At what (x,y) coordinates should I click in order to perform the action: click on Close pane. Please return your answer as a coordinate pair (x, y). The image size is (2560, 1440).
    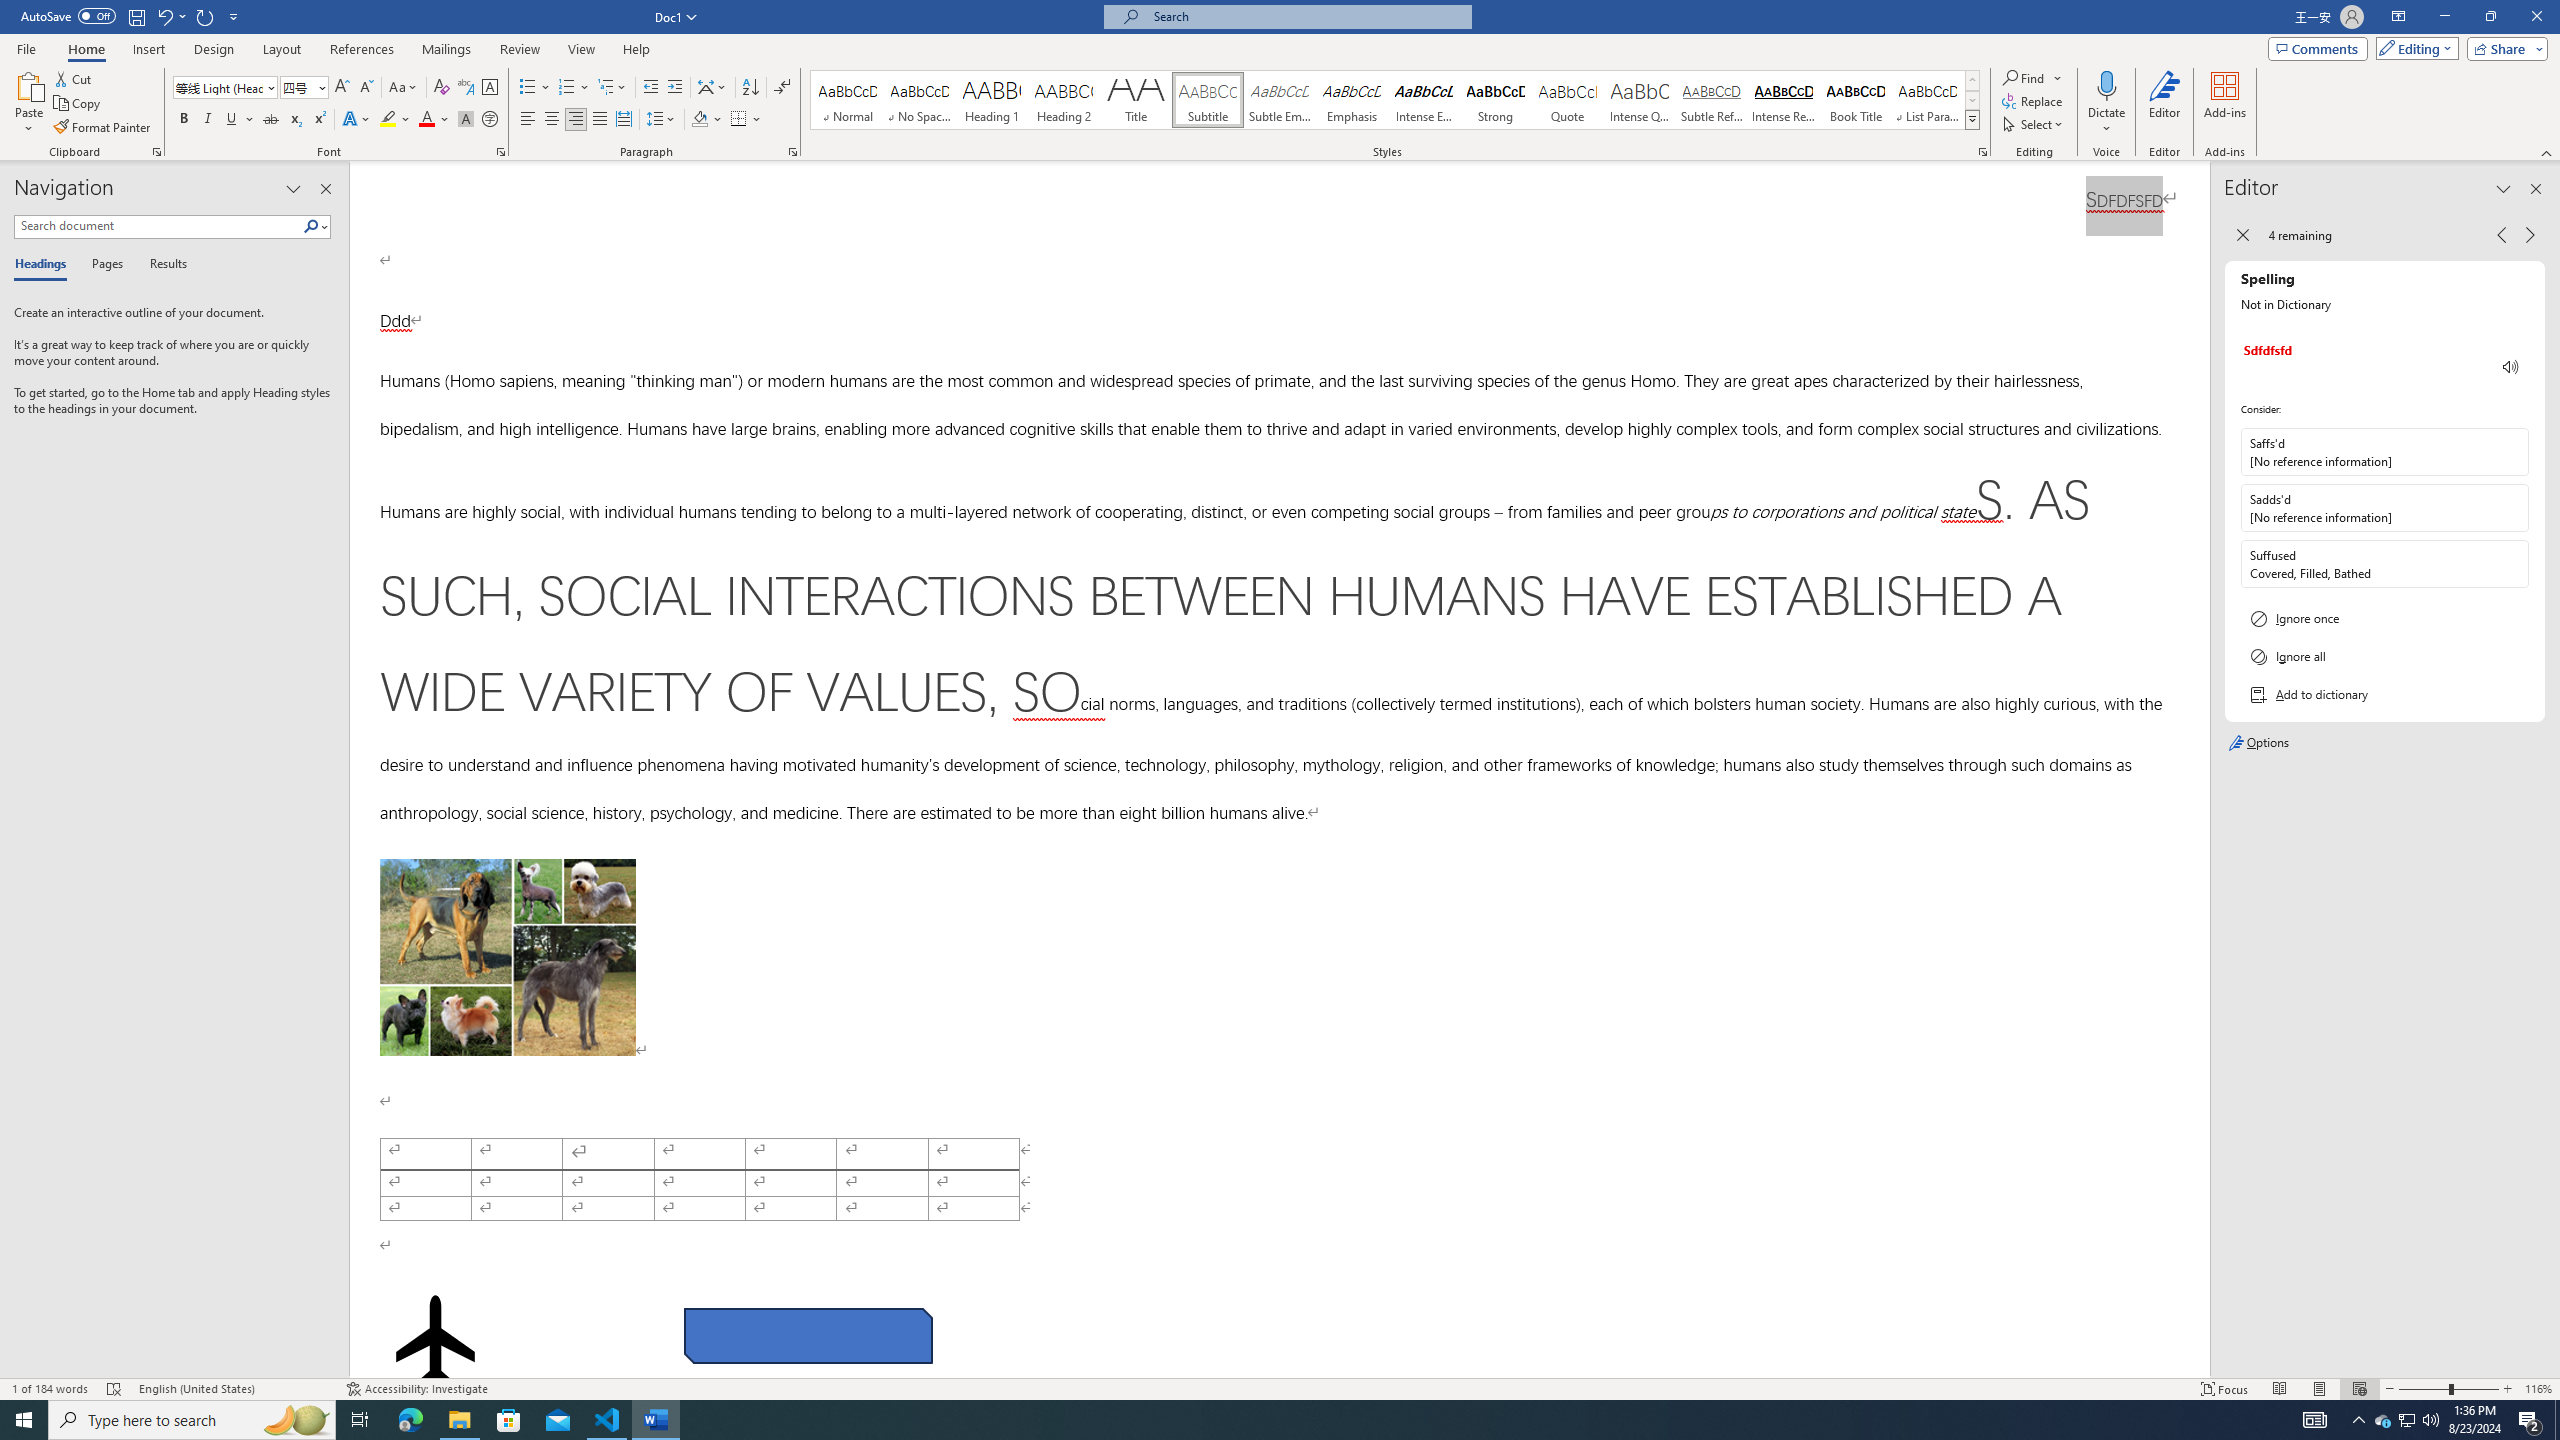
    Looking at the image, I should click on (326, 189).